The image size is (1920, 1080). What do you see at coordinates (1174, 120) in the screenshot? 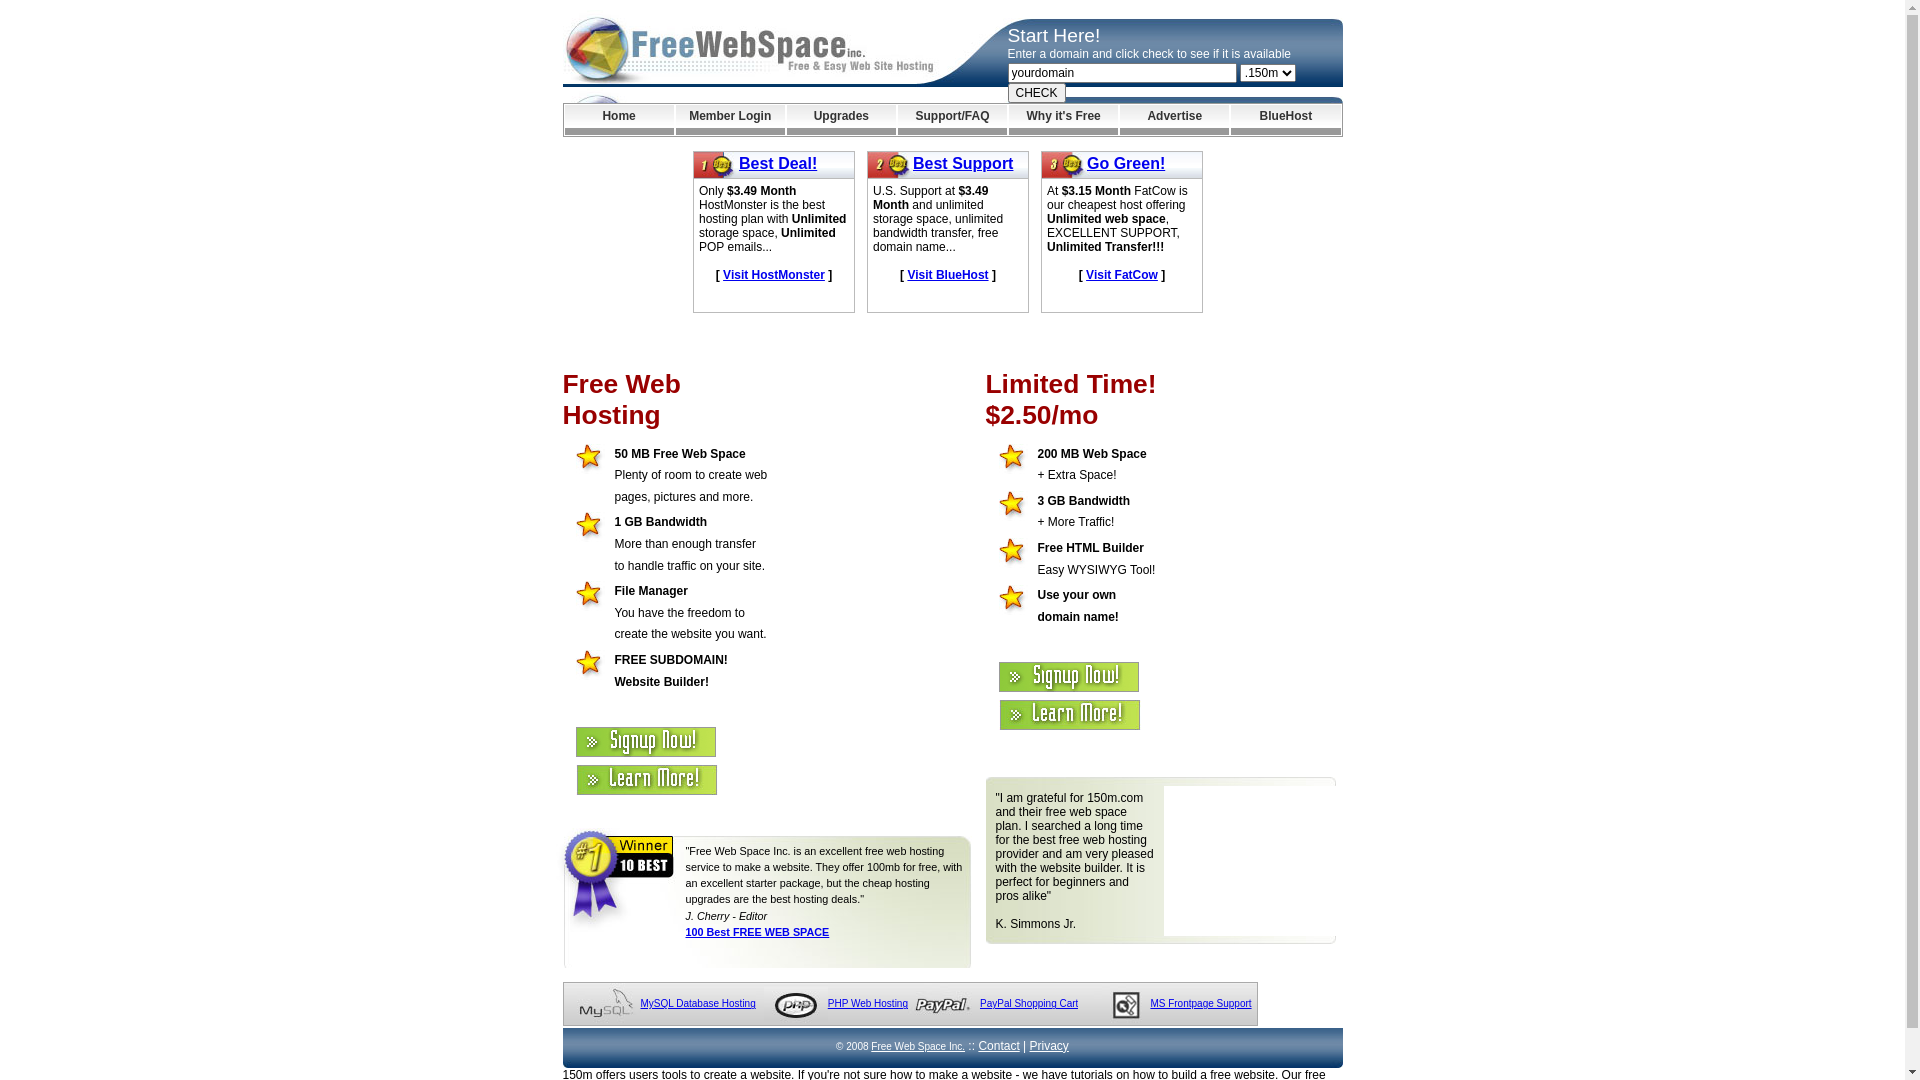
I see `Advertise` at bounding box center [1174, 120].